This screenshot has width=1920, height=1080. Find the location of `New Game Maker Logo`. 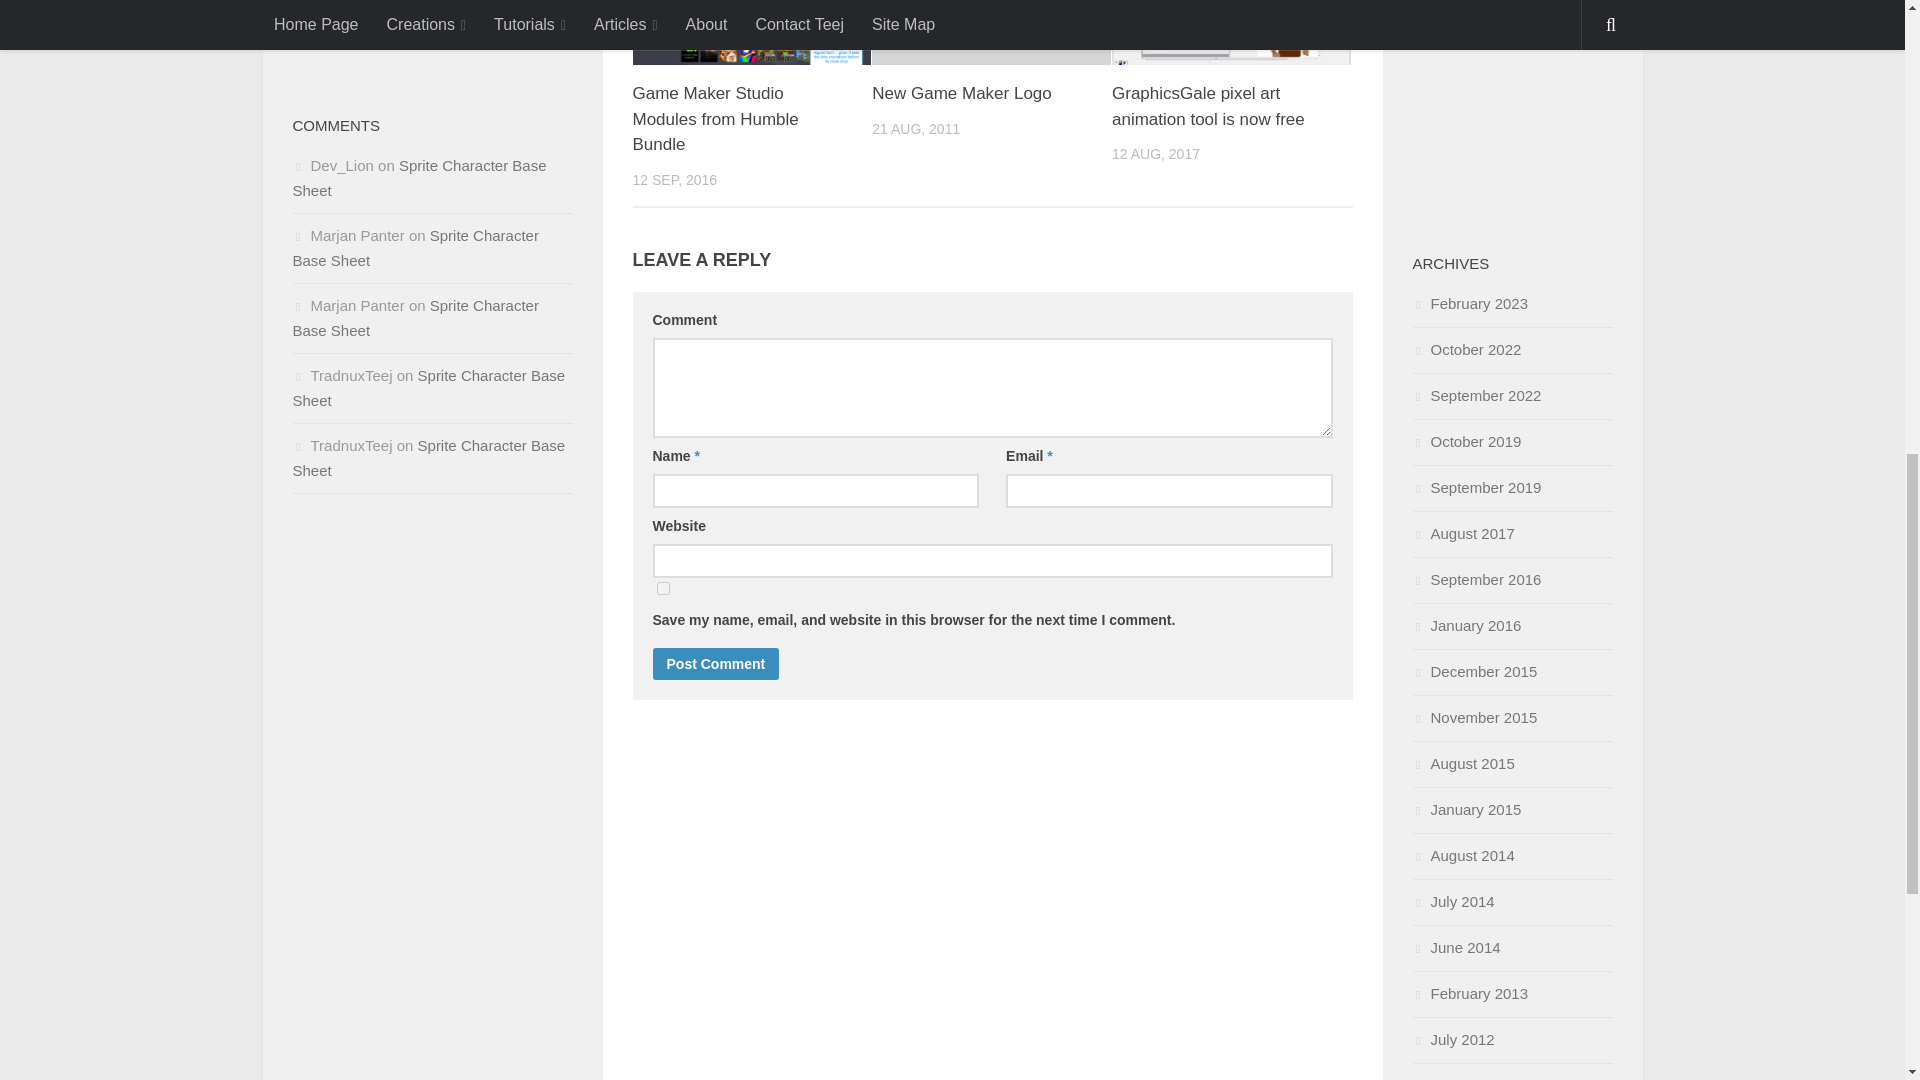

New Game Maker Logo is located at coordinates (962, 93).